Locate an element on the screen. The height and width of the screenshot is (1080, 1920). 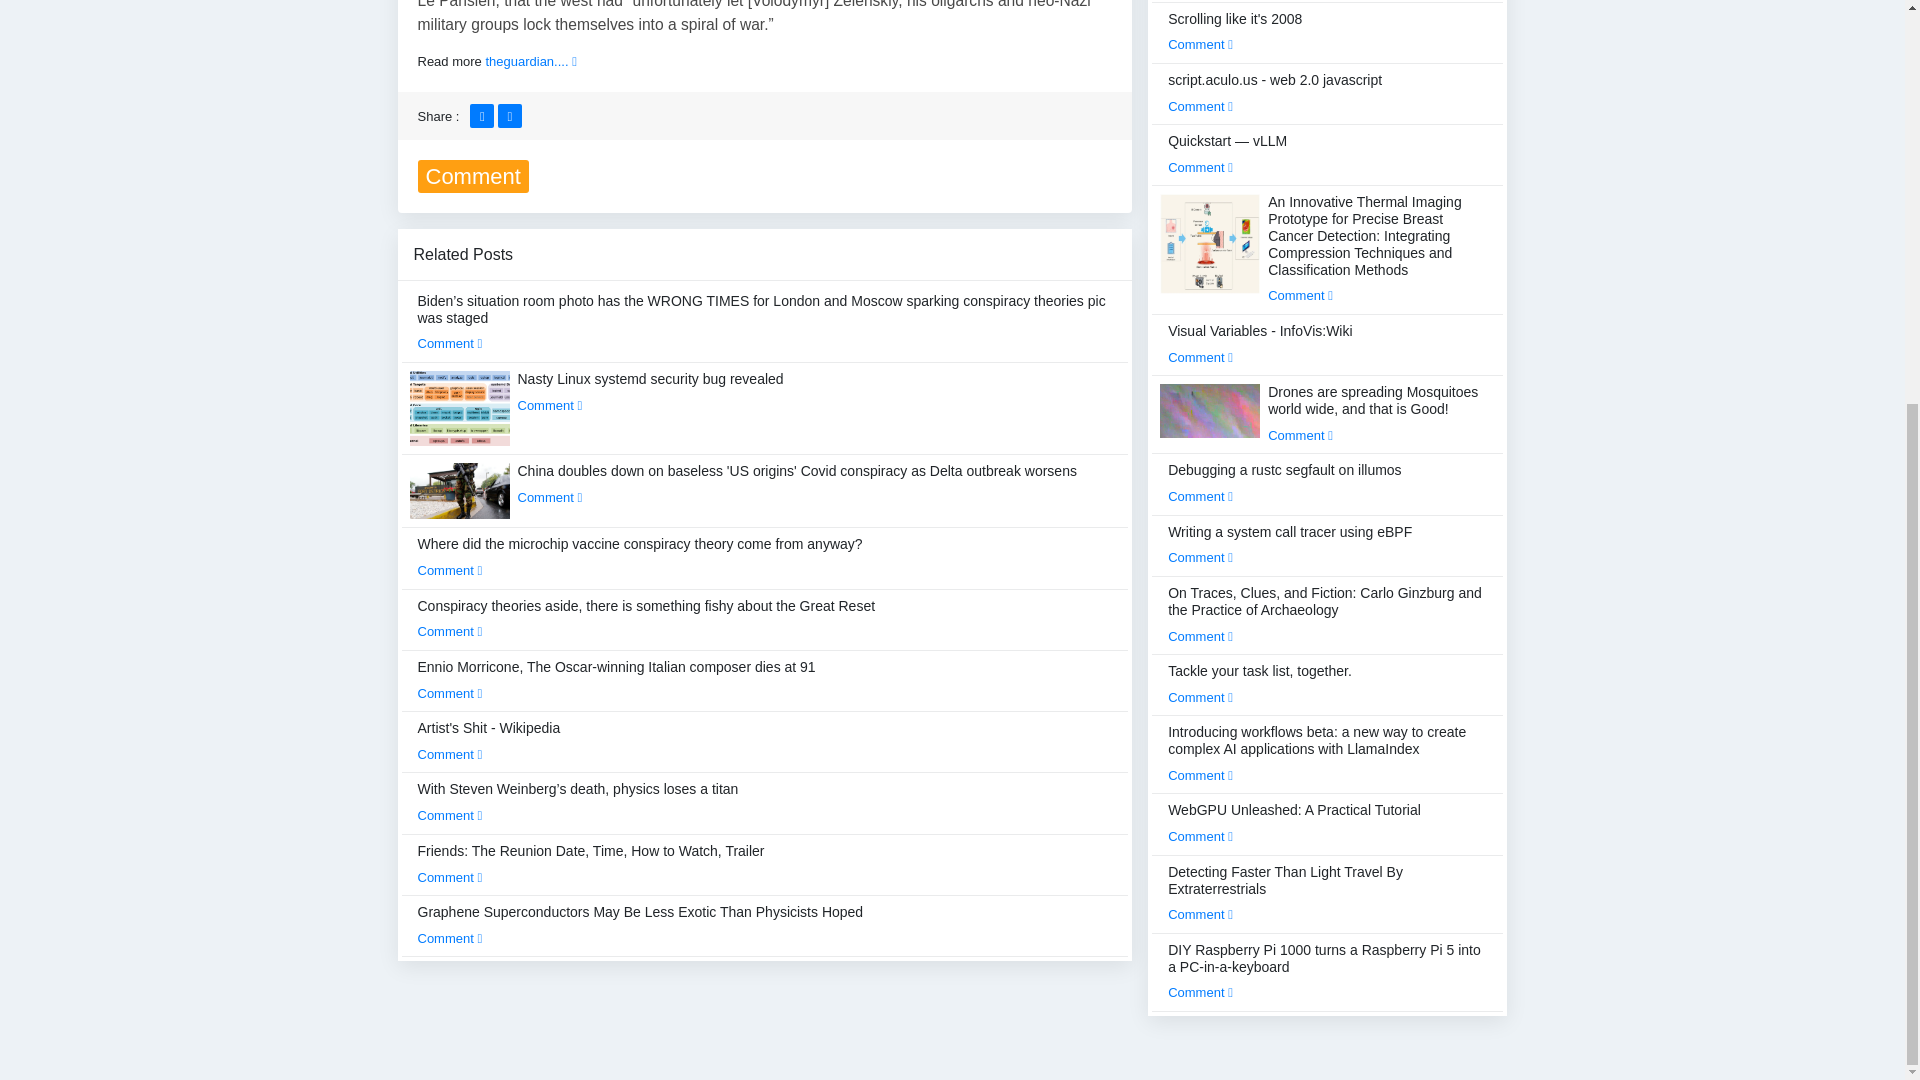
Friends: The Reunion Date, Time, How to Watch, Trailer is located at coordinates (591, 864).